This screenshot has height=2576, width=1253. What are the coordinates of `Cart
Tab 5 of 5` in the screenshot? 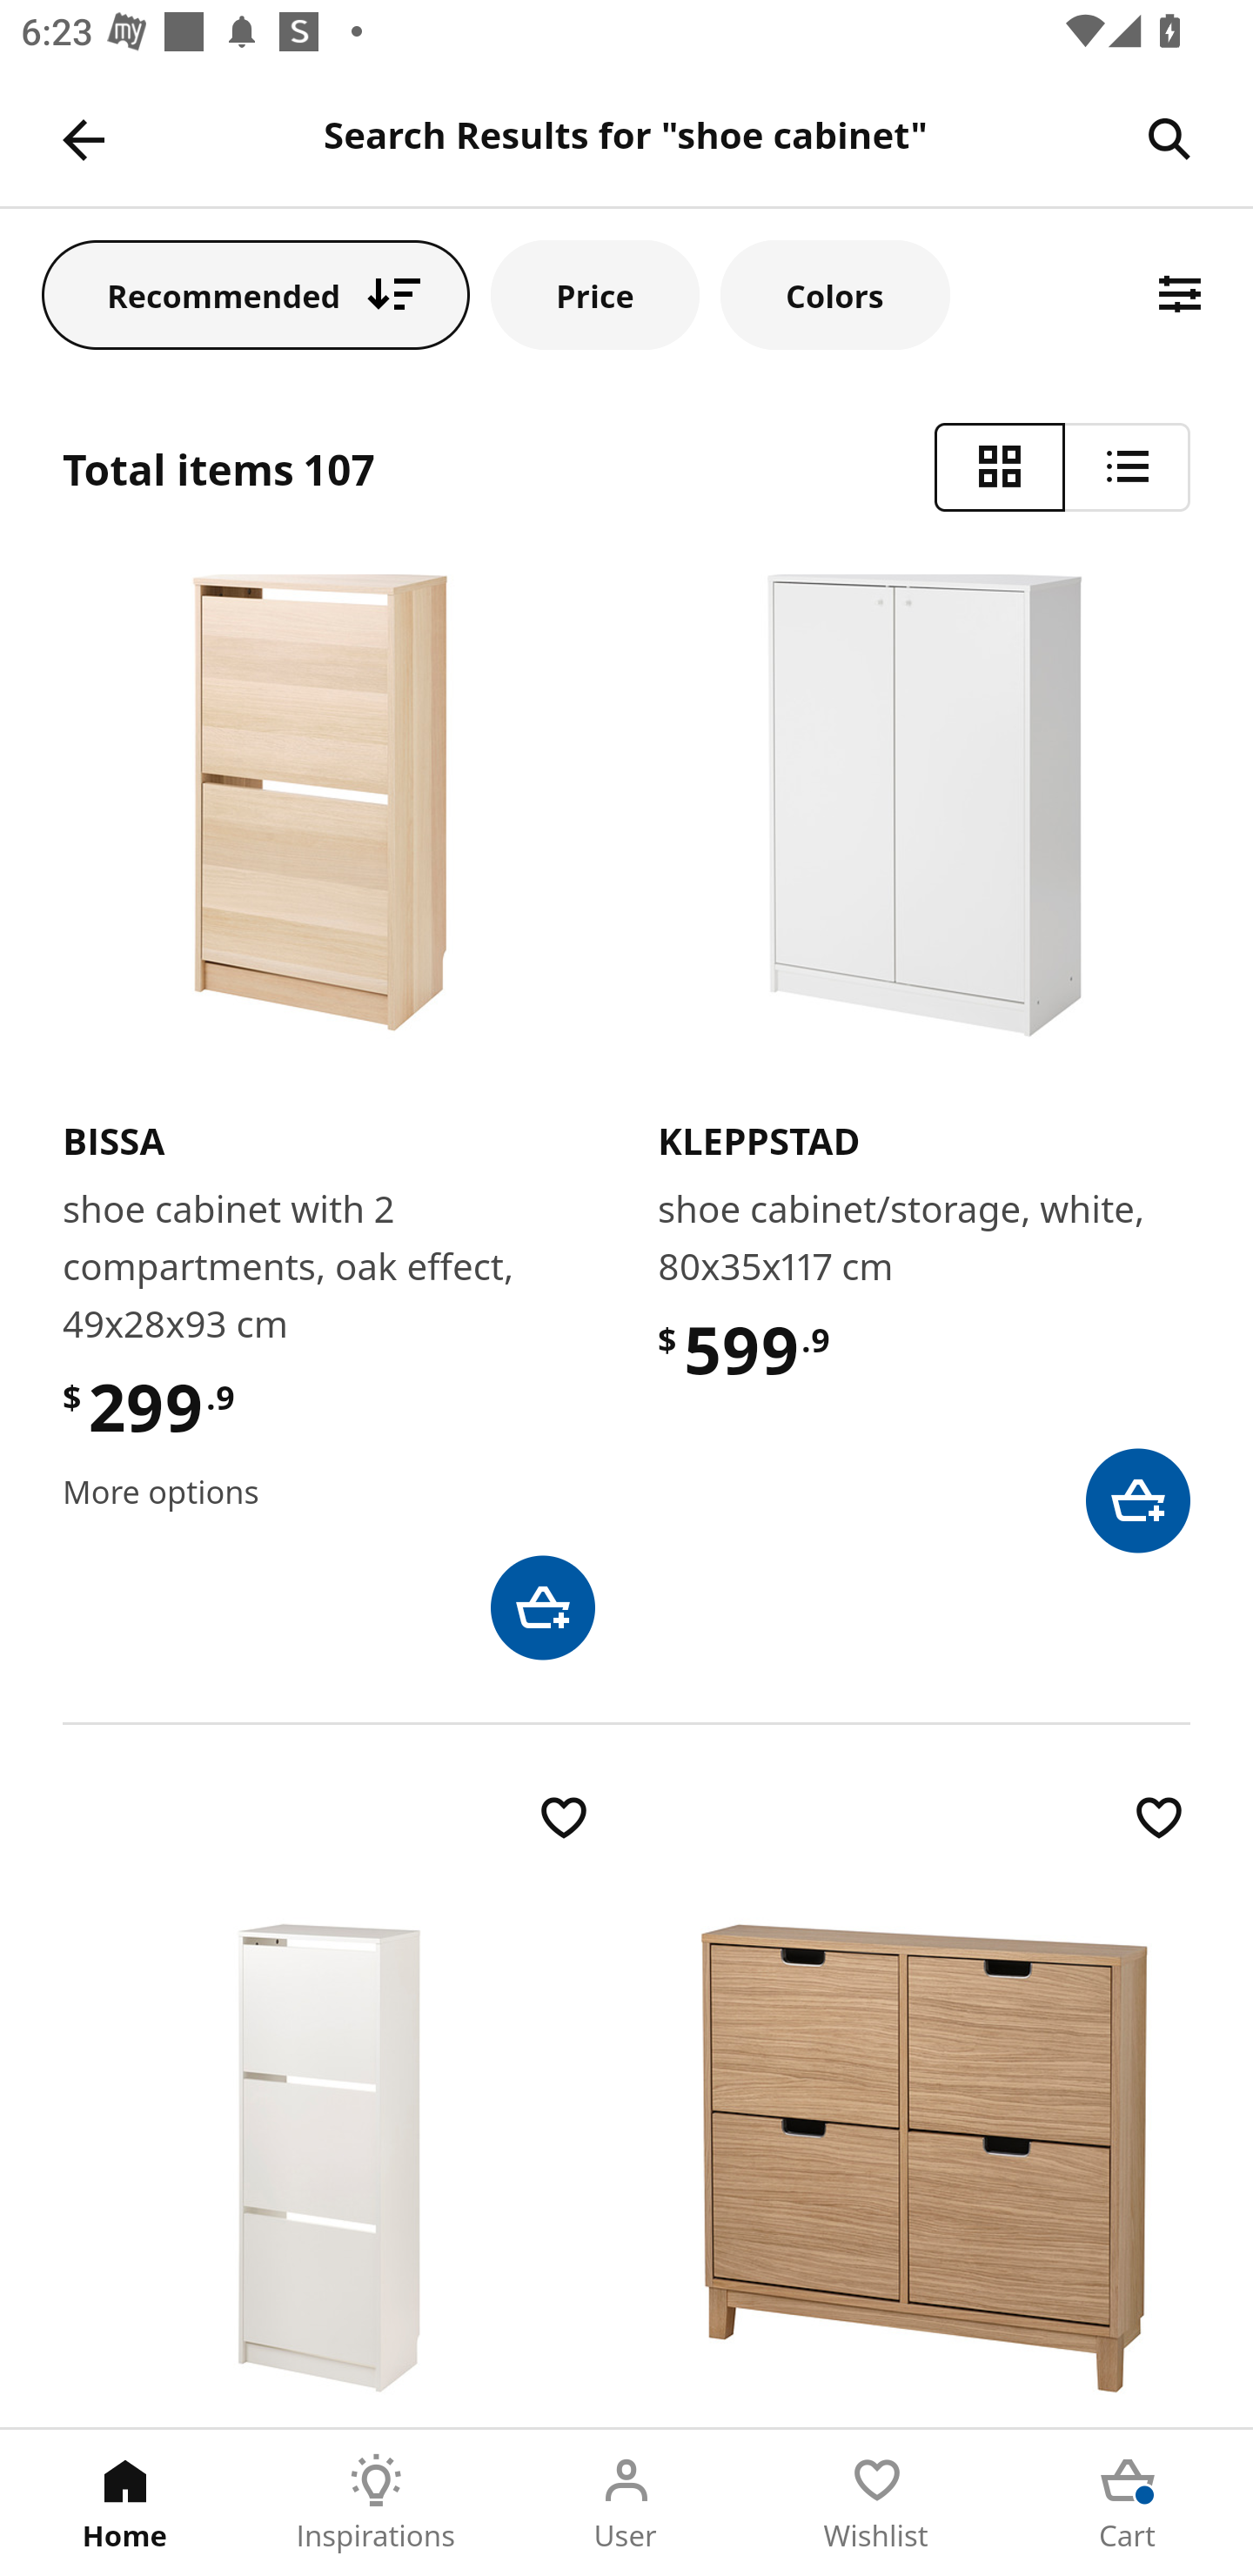 It's located at (1128, 2503).